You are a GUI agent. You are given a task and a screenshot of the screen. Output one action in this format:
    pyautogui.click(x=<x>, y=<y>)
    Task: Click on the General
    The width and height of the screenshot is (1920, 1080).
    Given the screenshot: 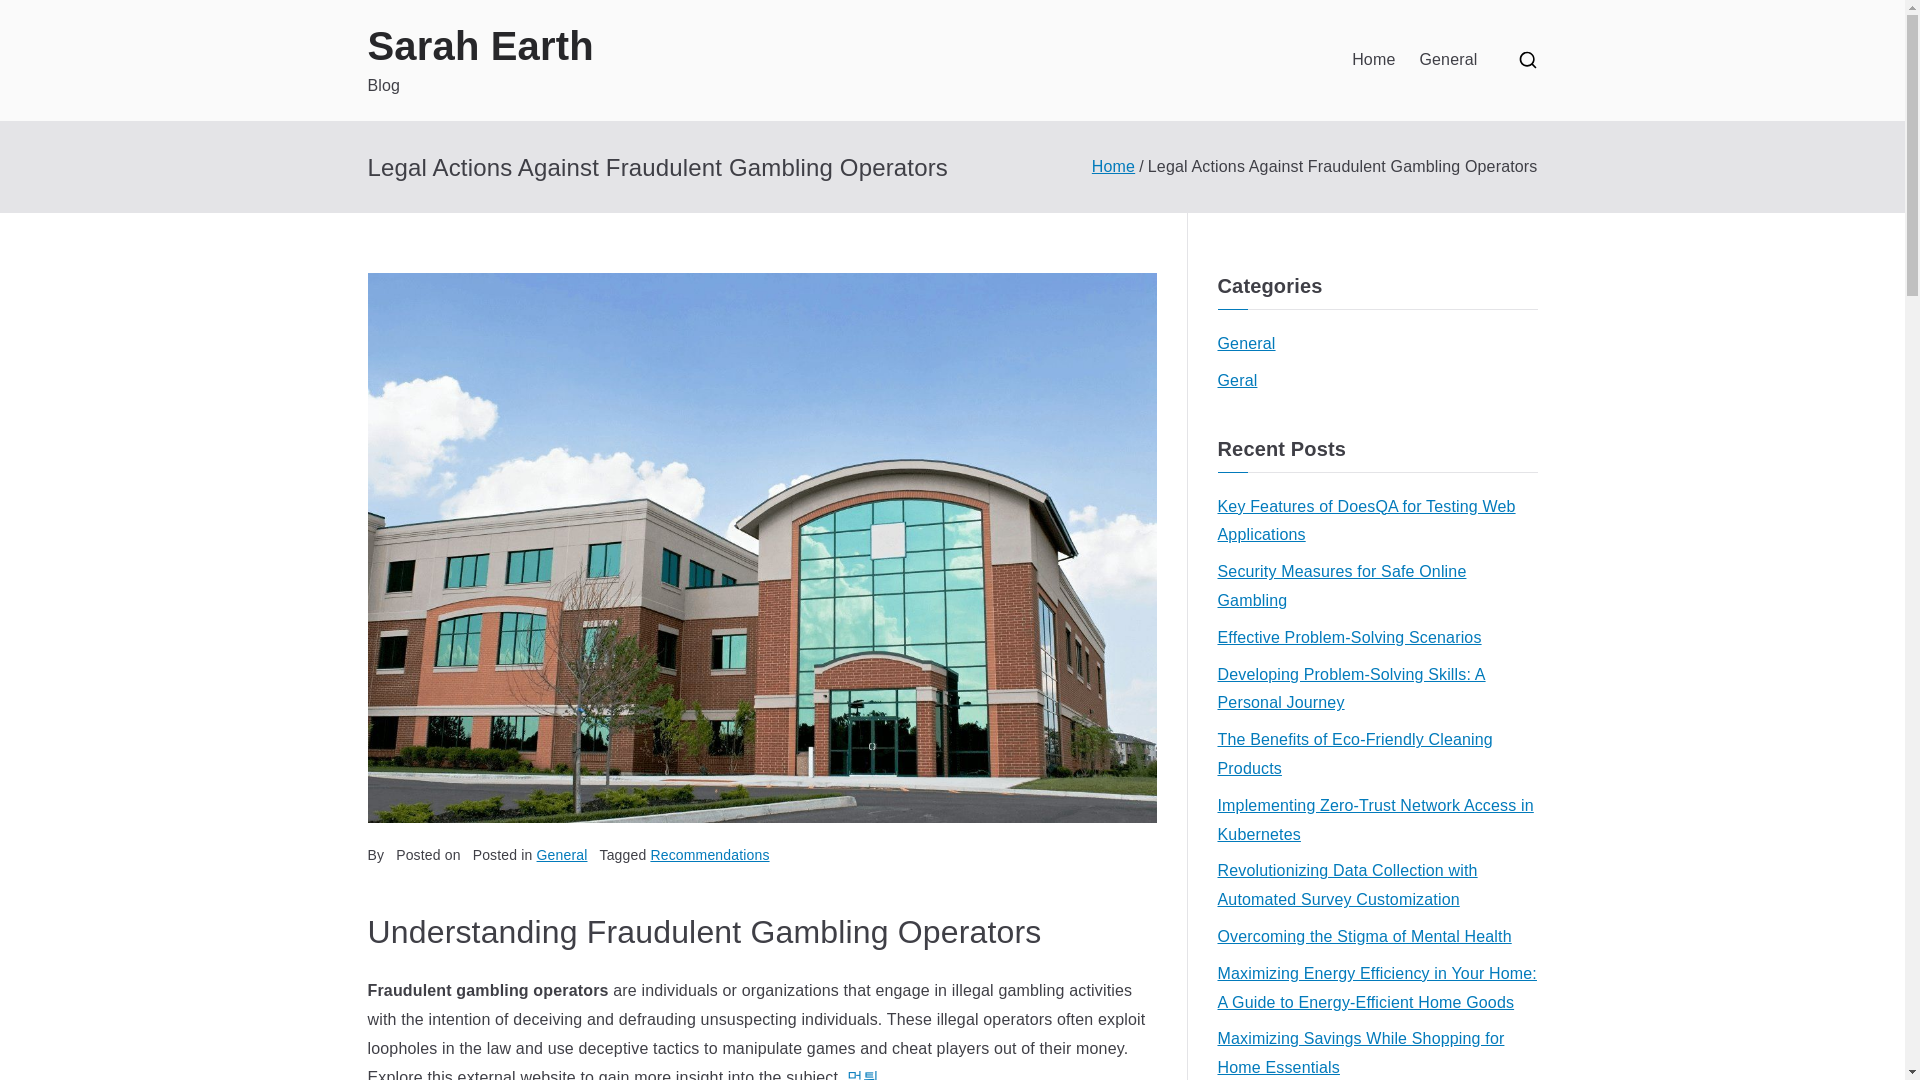 What is the action you would take?
    pyautogui.click(x=1447, y=60)
    